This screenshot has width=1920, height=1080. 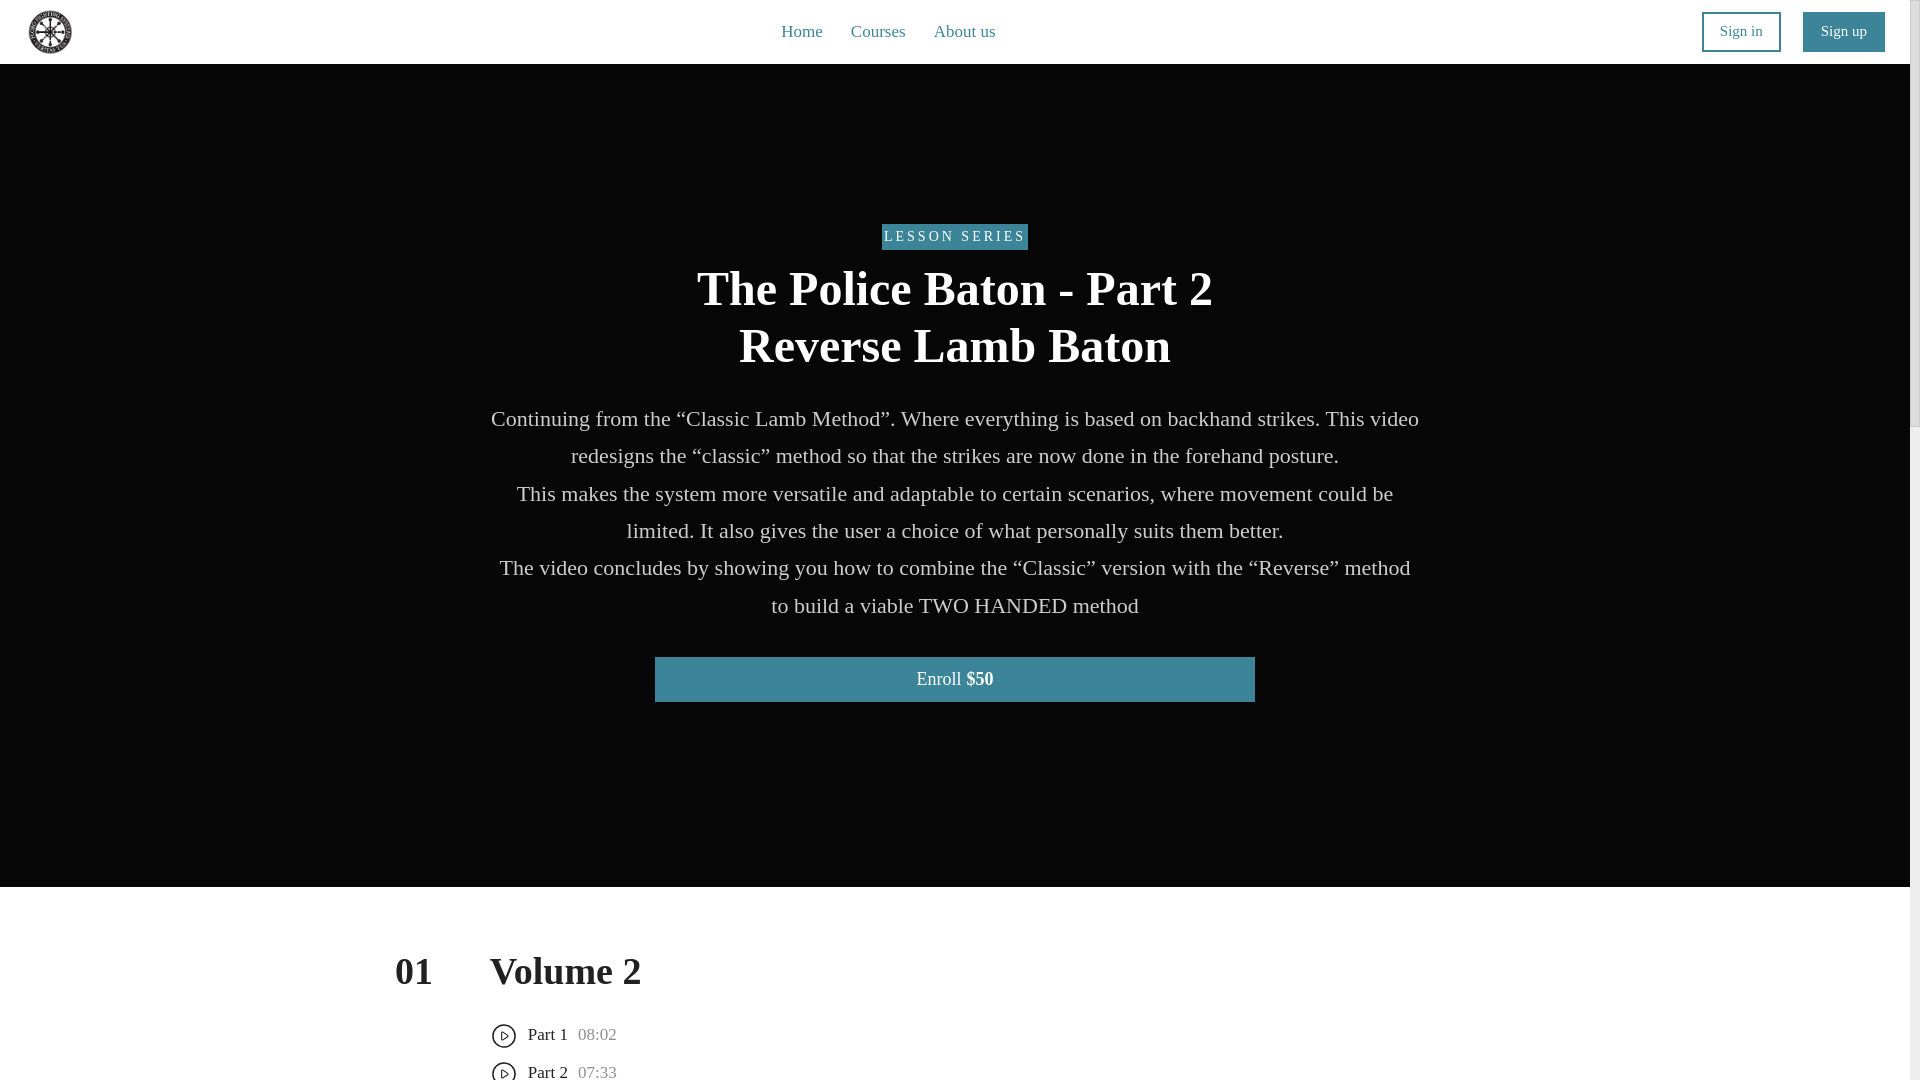 I want to click on Home, so click(x=802, y=32).